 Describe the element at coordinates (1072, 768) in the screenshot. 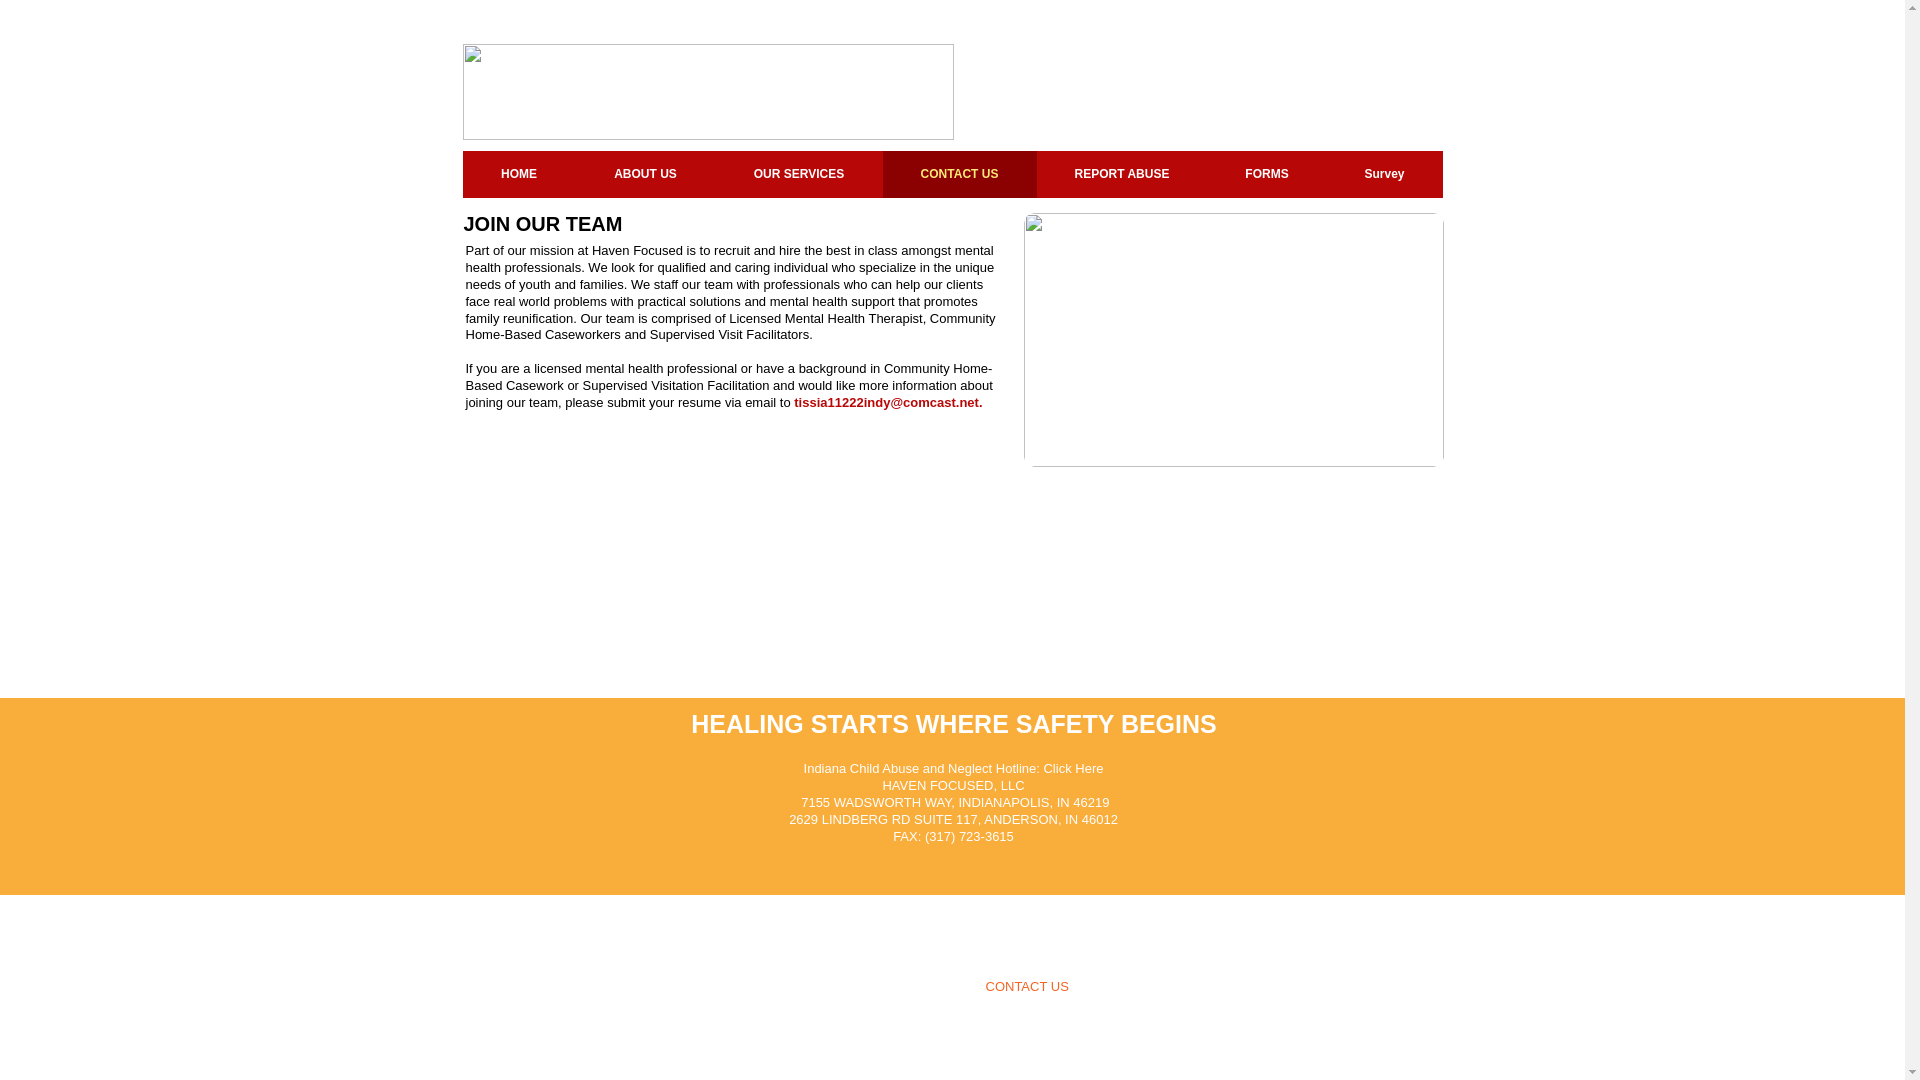

I see `Click Here` at that location.